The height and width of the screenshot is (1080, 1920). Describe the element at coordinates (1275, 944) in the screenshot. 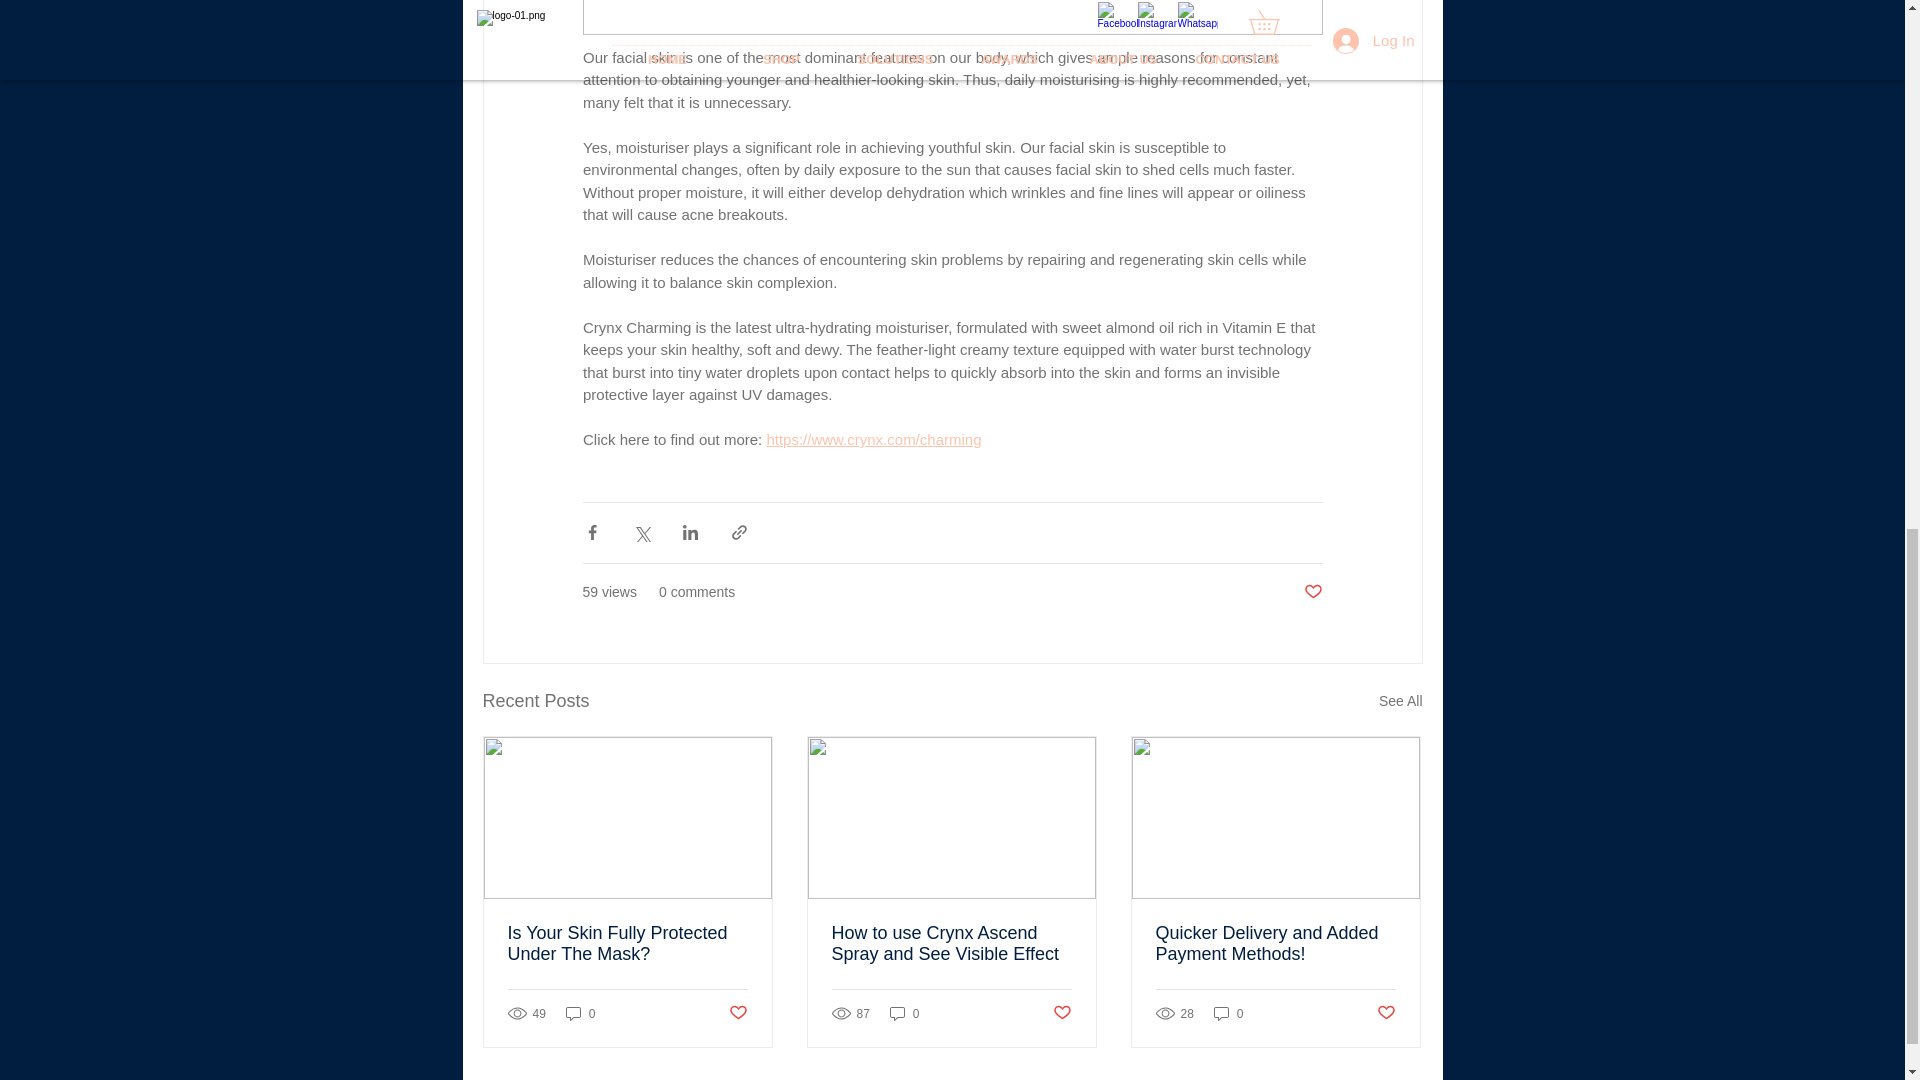

I see `Quicker Delivery and Added Payment Methods!` at that location.